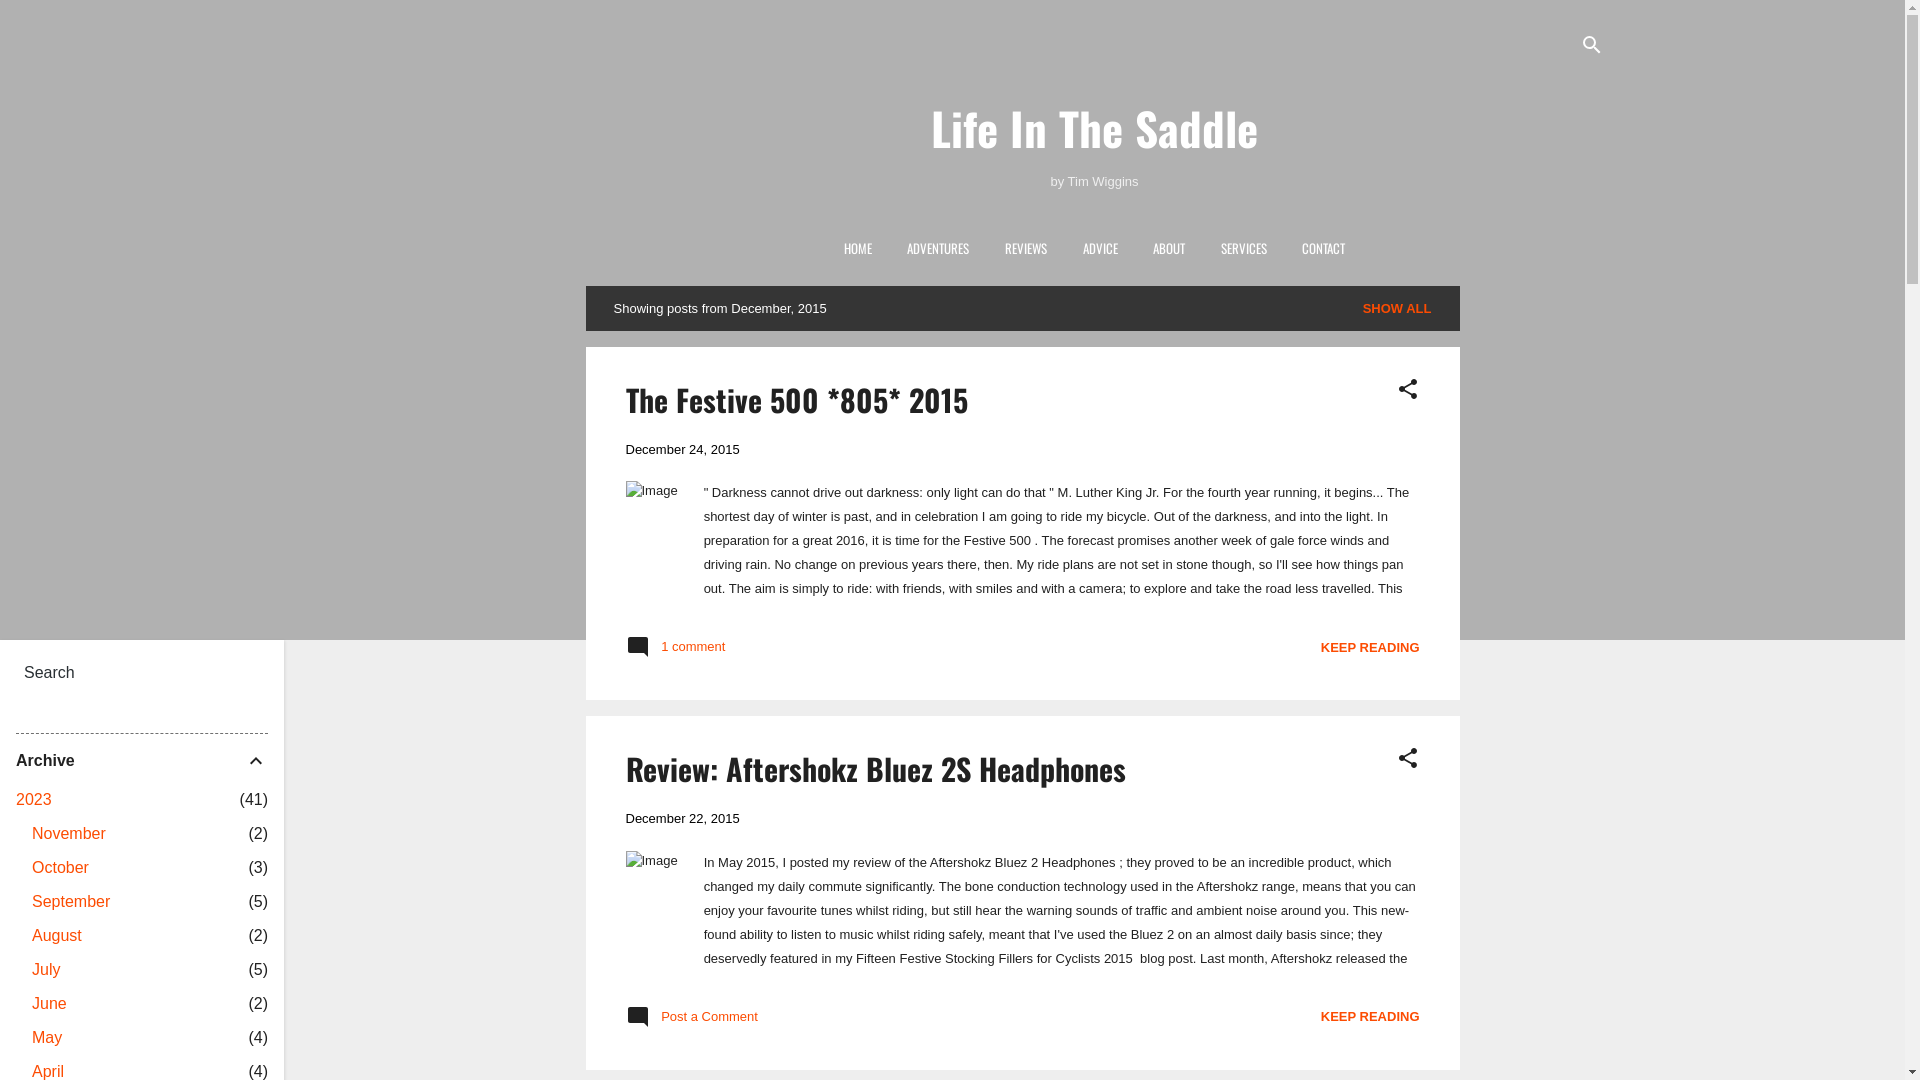  Describe the element at coordinates (1026, 248) in the screenshot. I see `REVIEWS` at that location.